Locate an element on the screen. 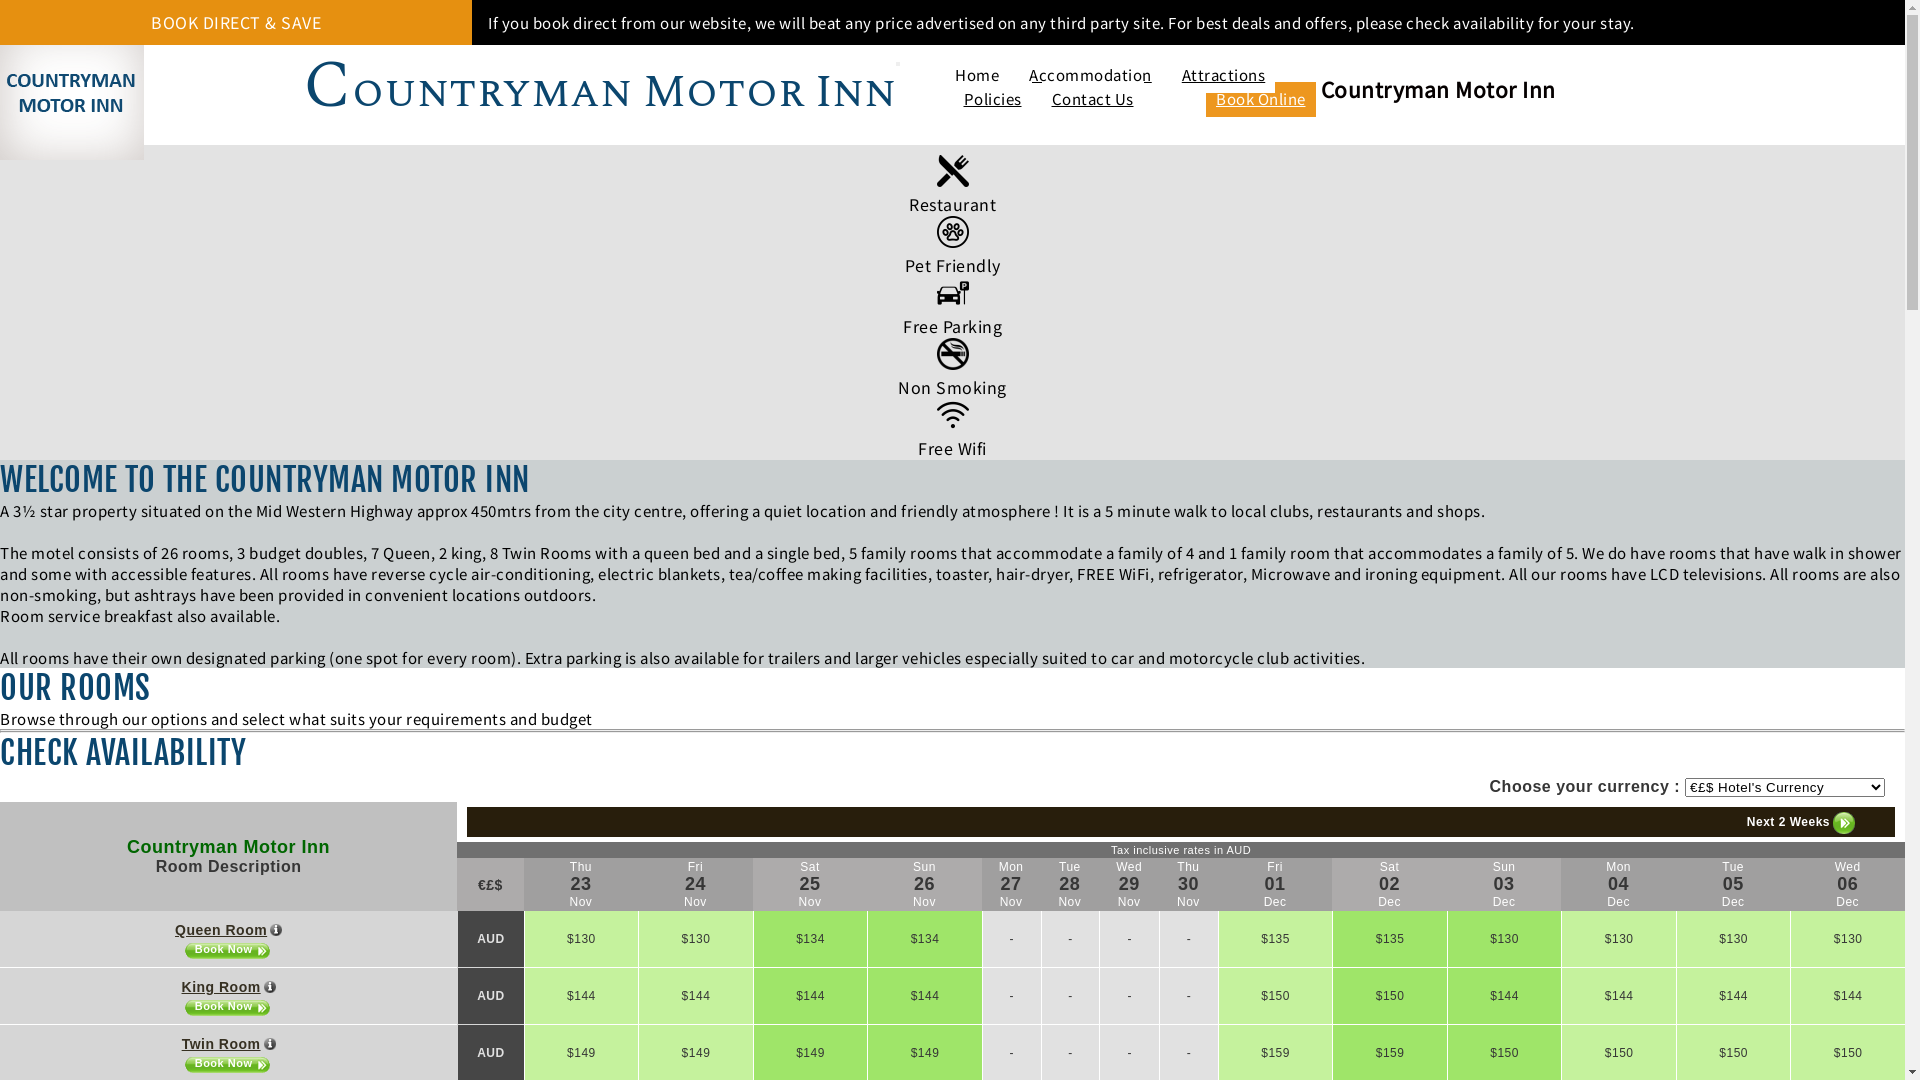 The image size is (1920, 1080). $144 is located at coordinates (696, 996).